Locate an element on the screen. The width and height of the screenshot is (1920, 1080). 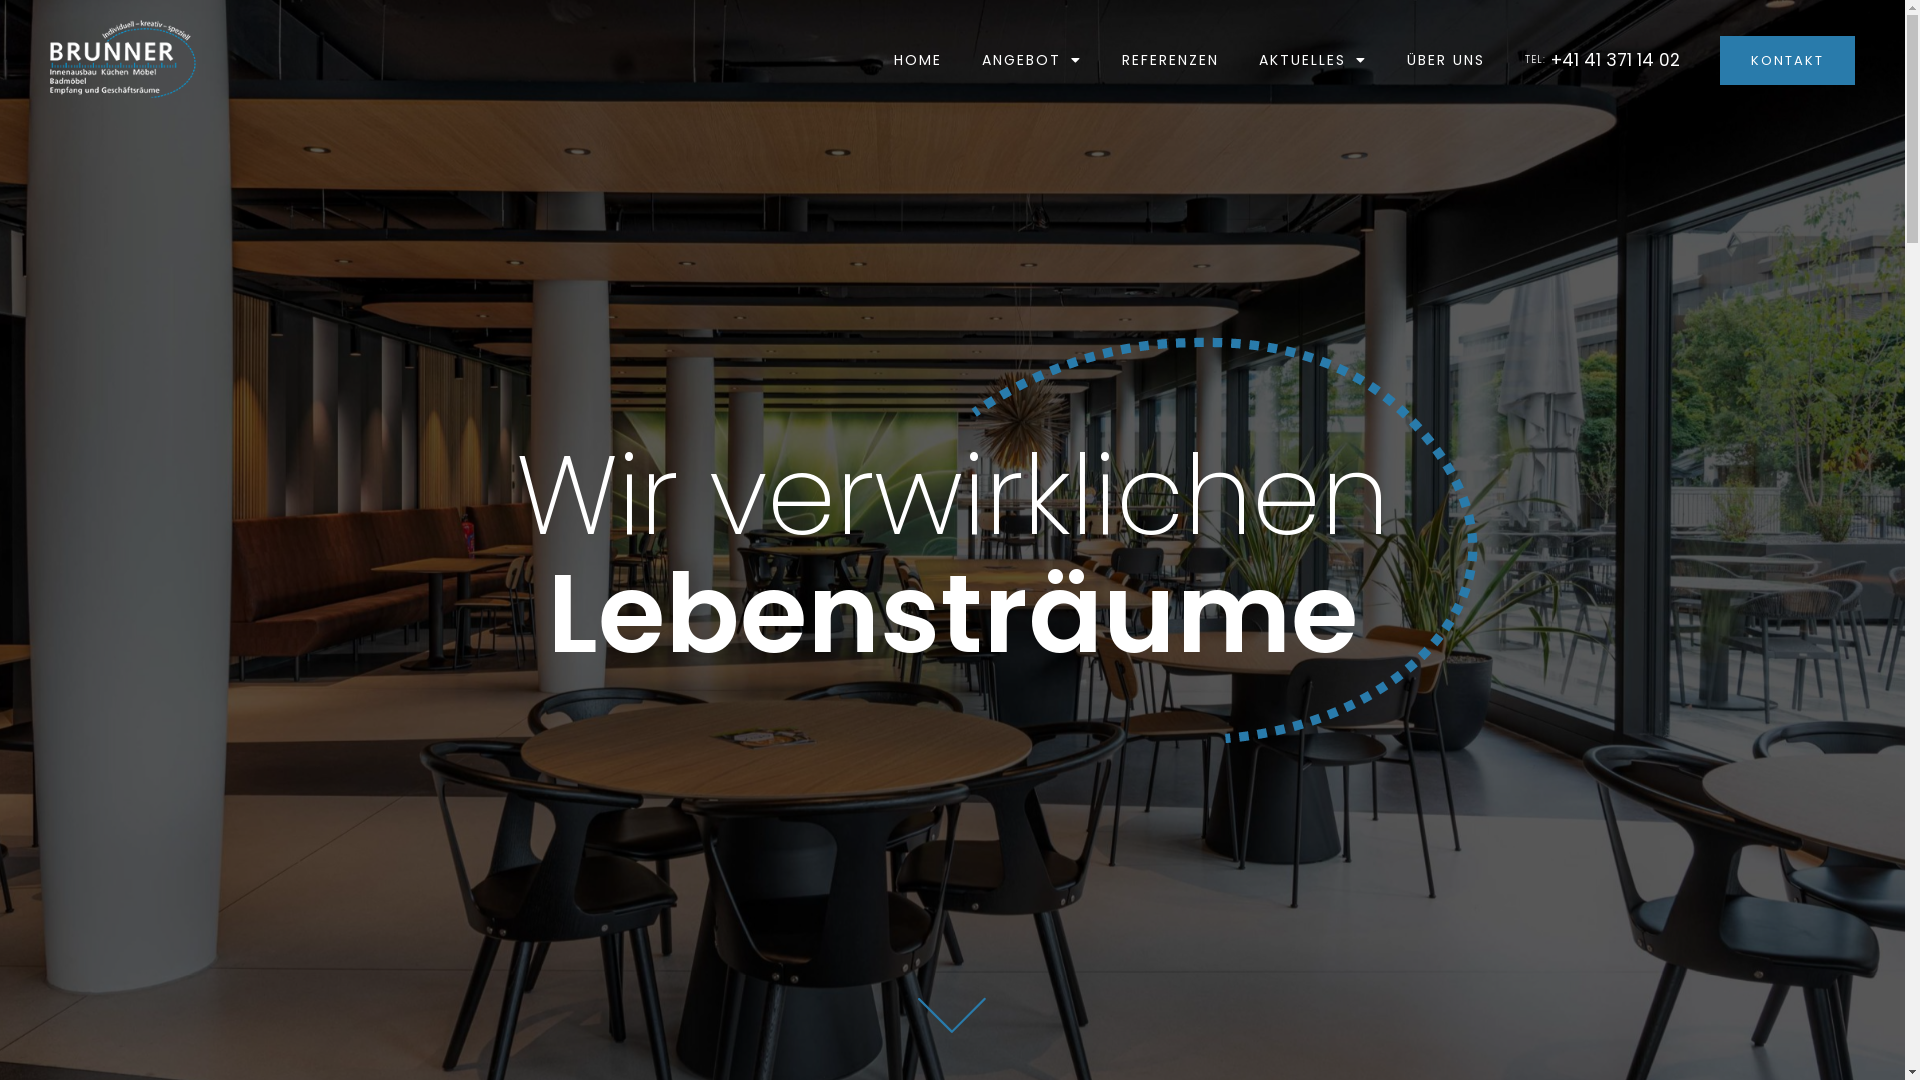
ANGEBOT is located at coordinates (1032, 60).